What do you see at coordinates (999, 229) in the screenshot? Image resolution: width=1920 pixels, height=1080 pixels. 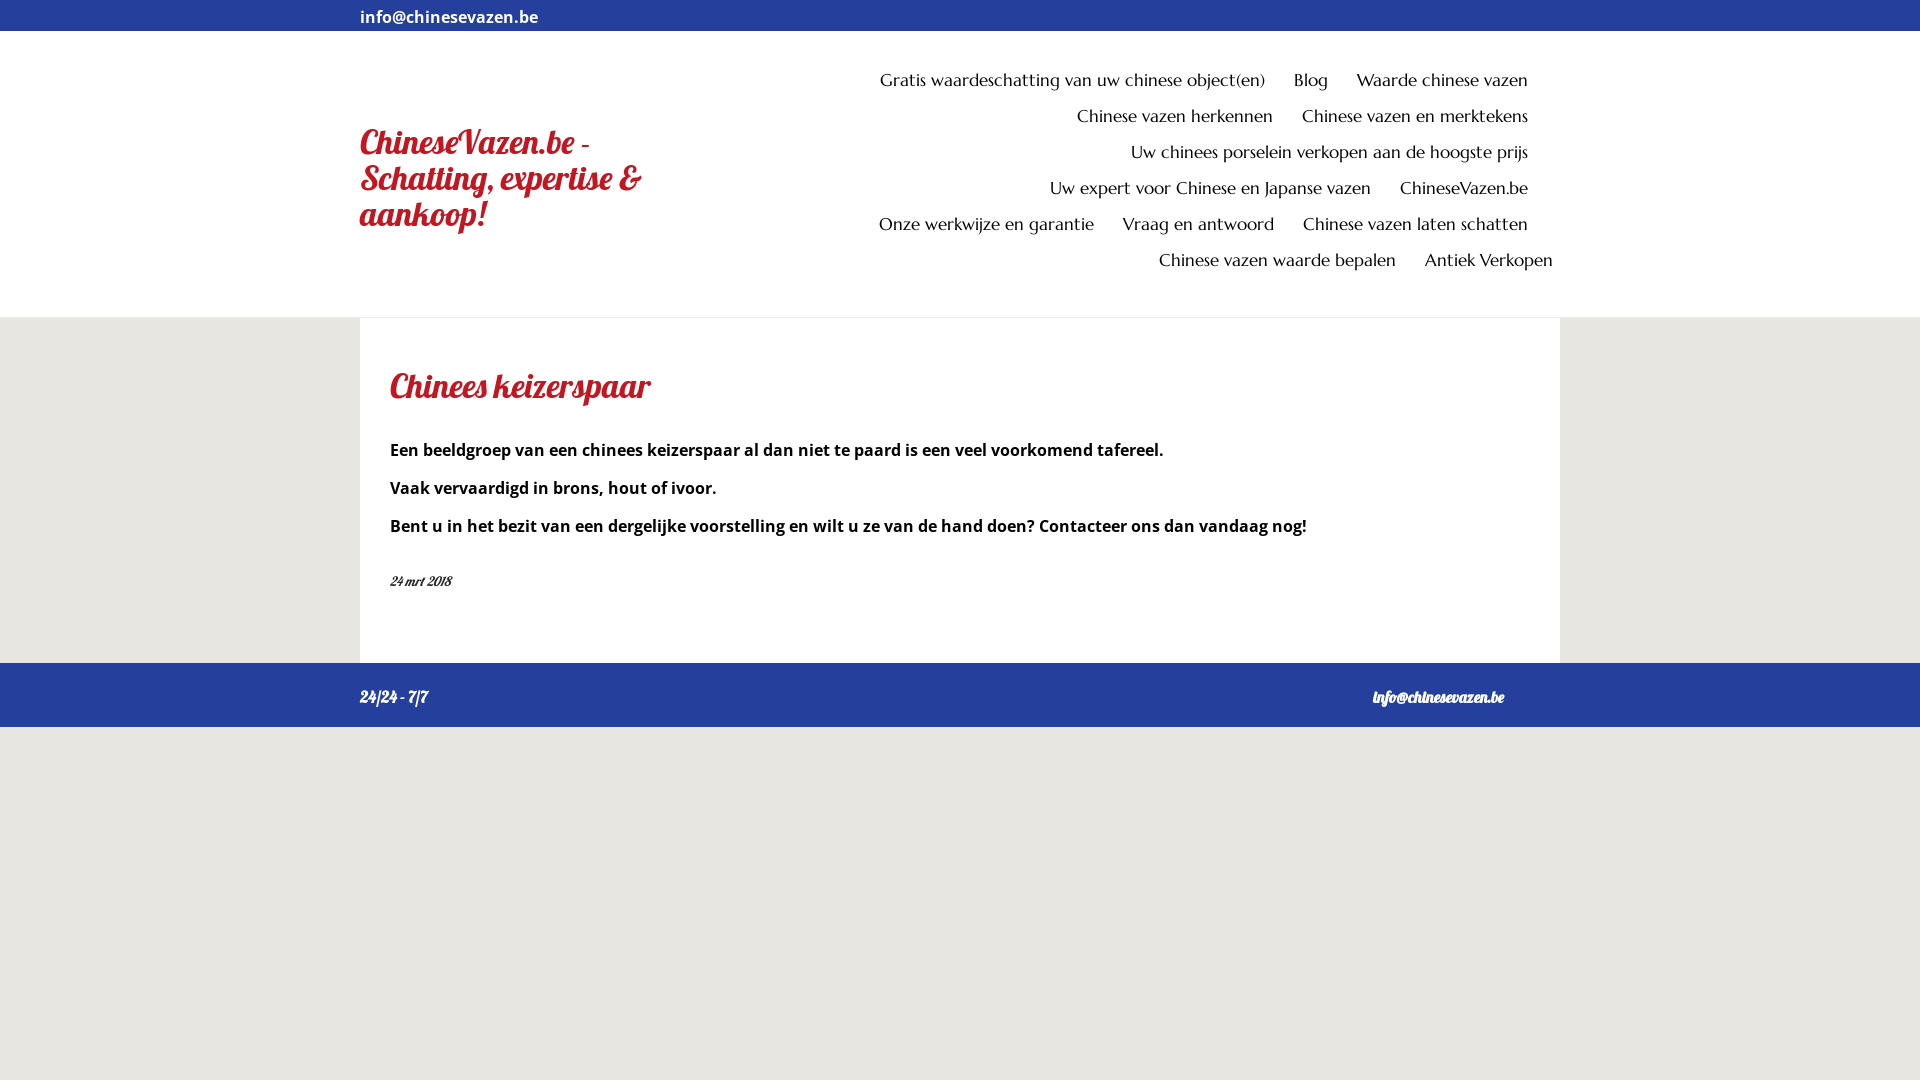 I see `Onze werkwijze en garantie` at bounding box center [999, 229].